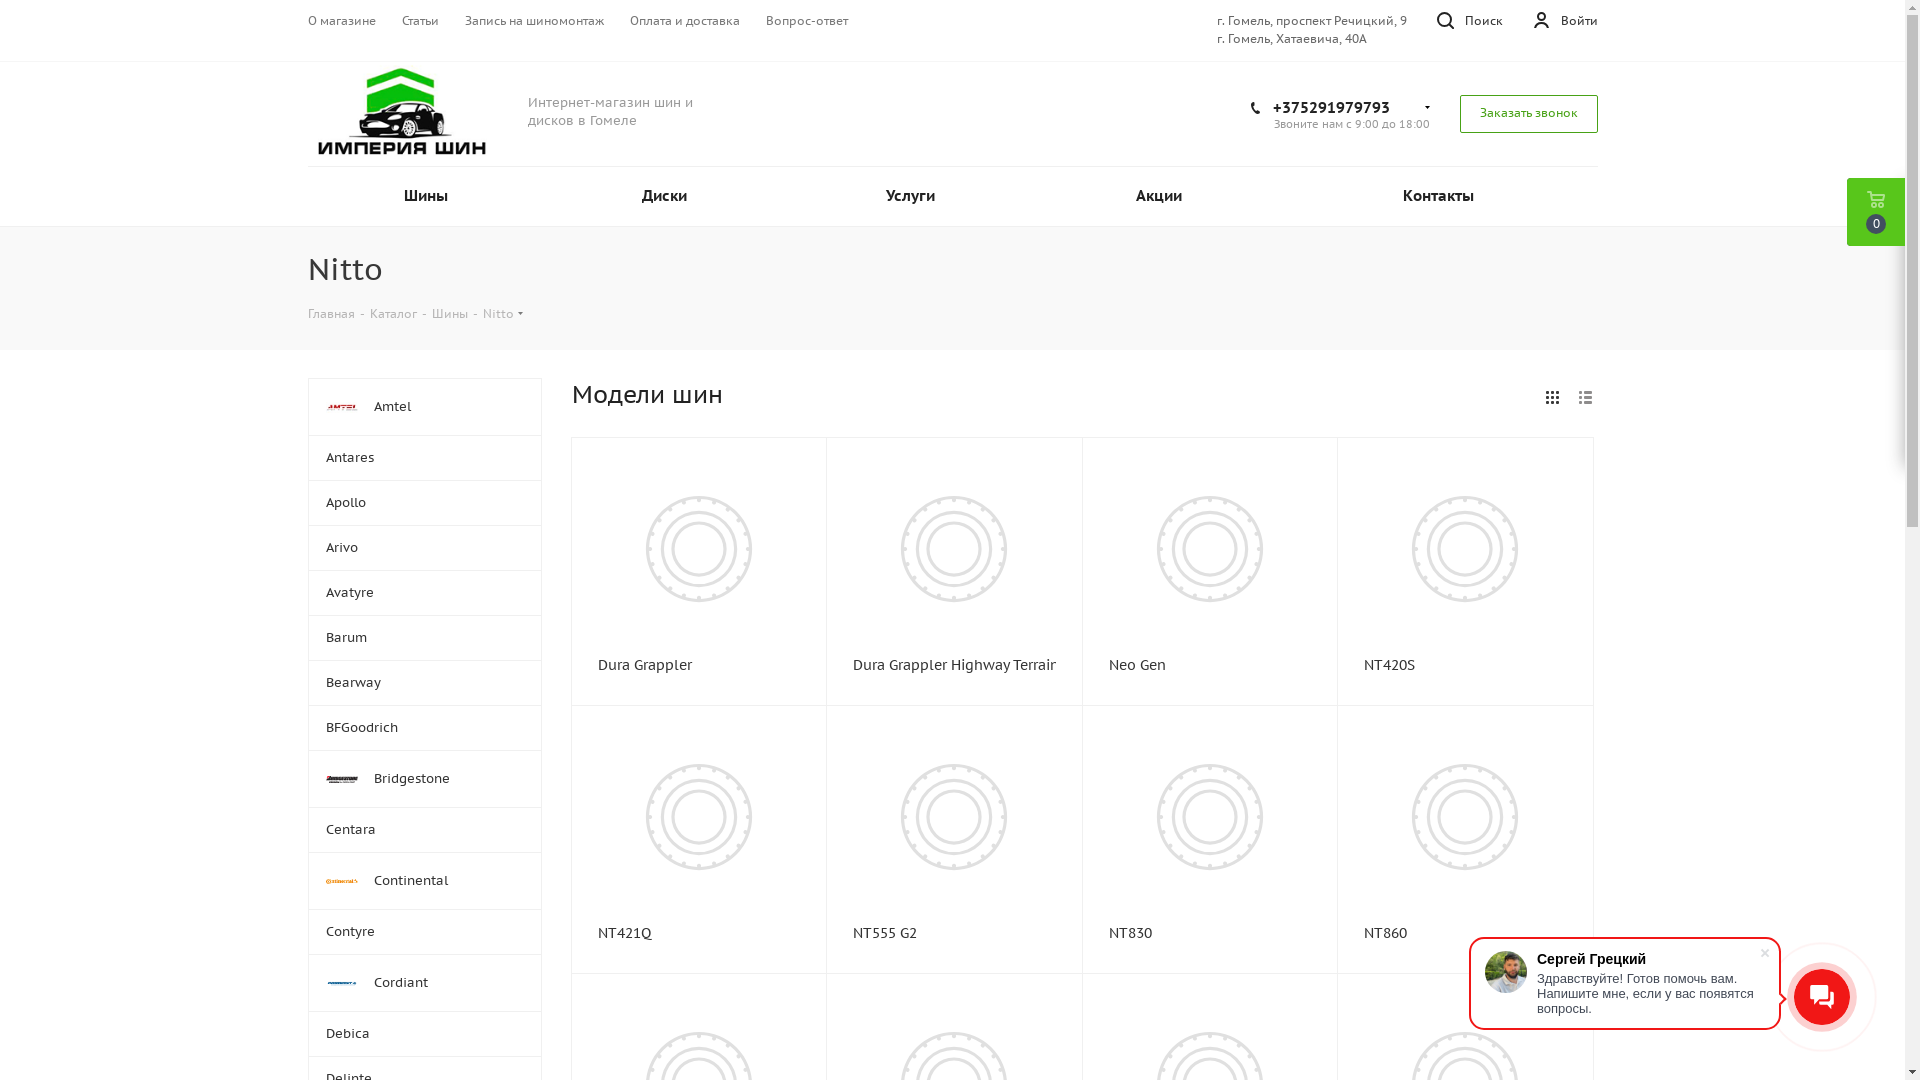  I want to click on NT555 G2, so click(954, 817).